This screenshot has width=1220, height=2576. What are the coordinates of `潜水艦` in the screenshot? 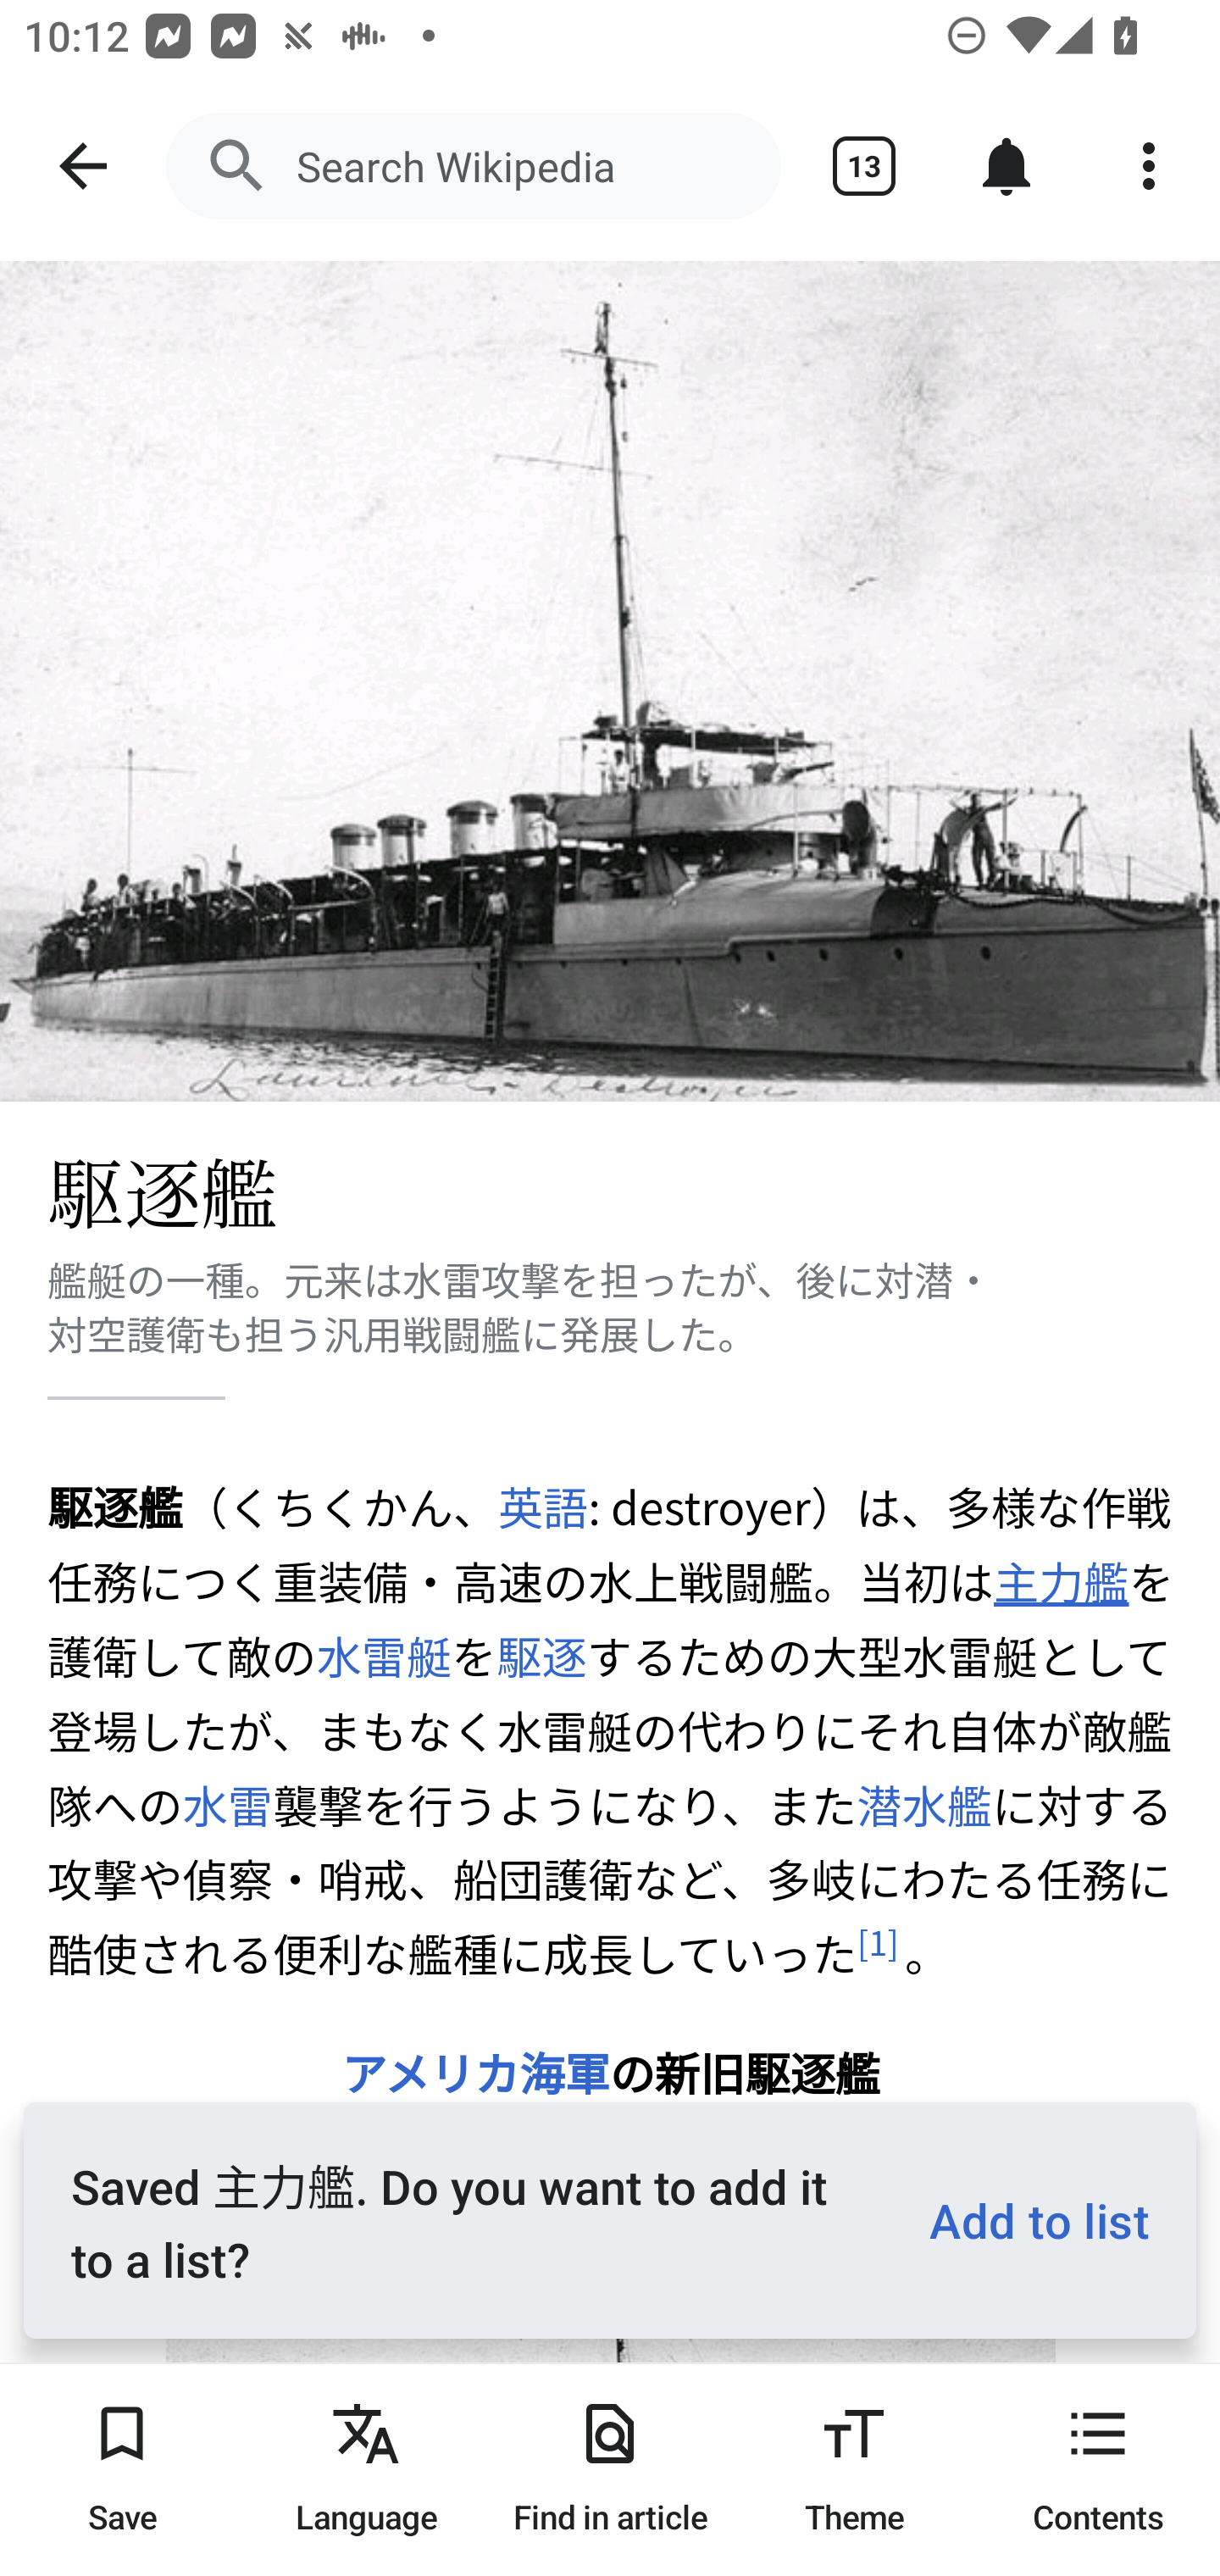 It's located at (923, 1804).